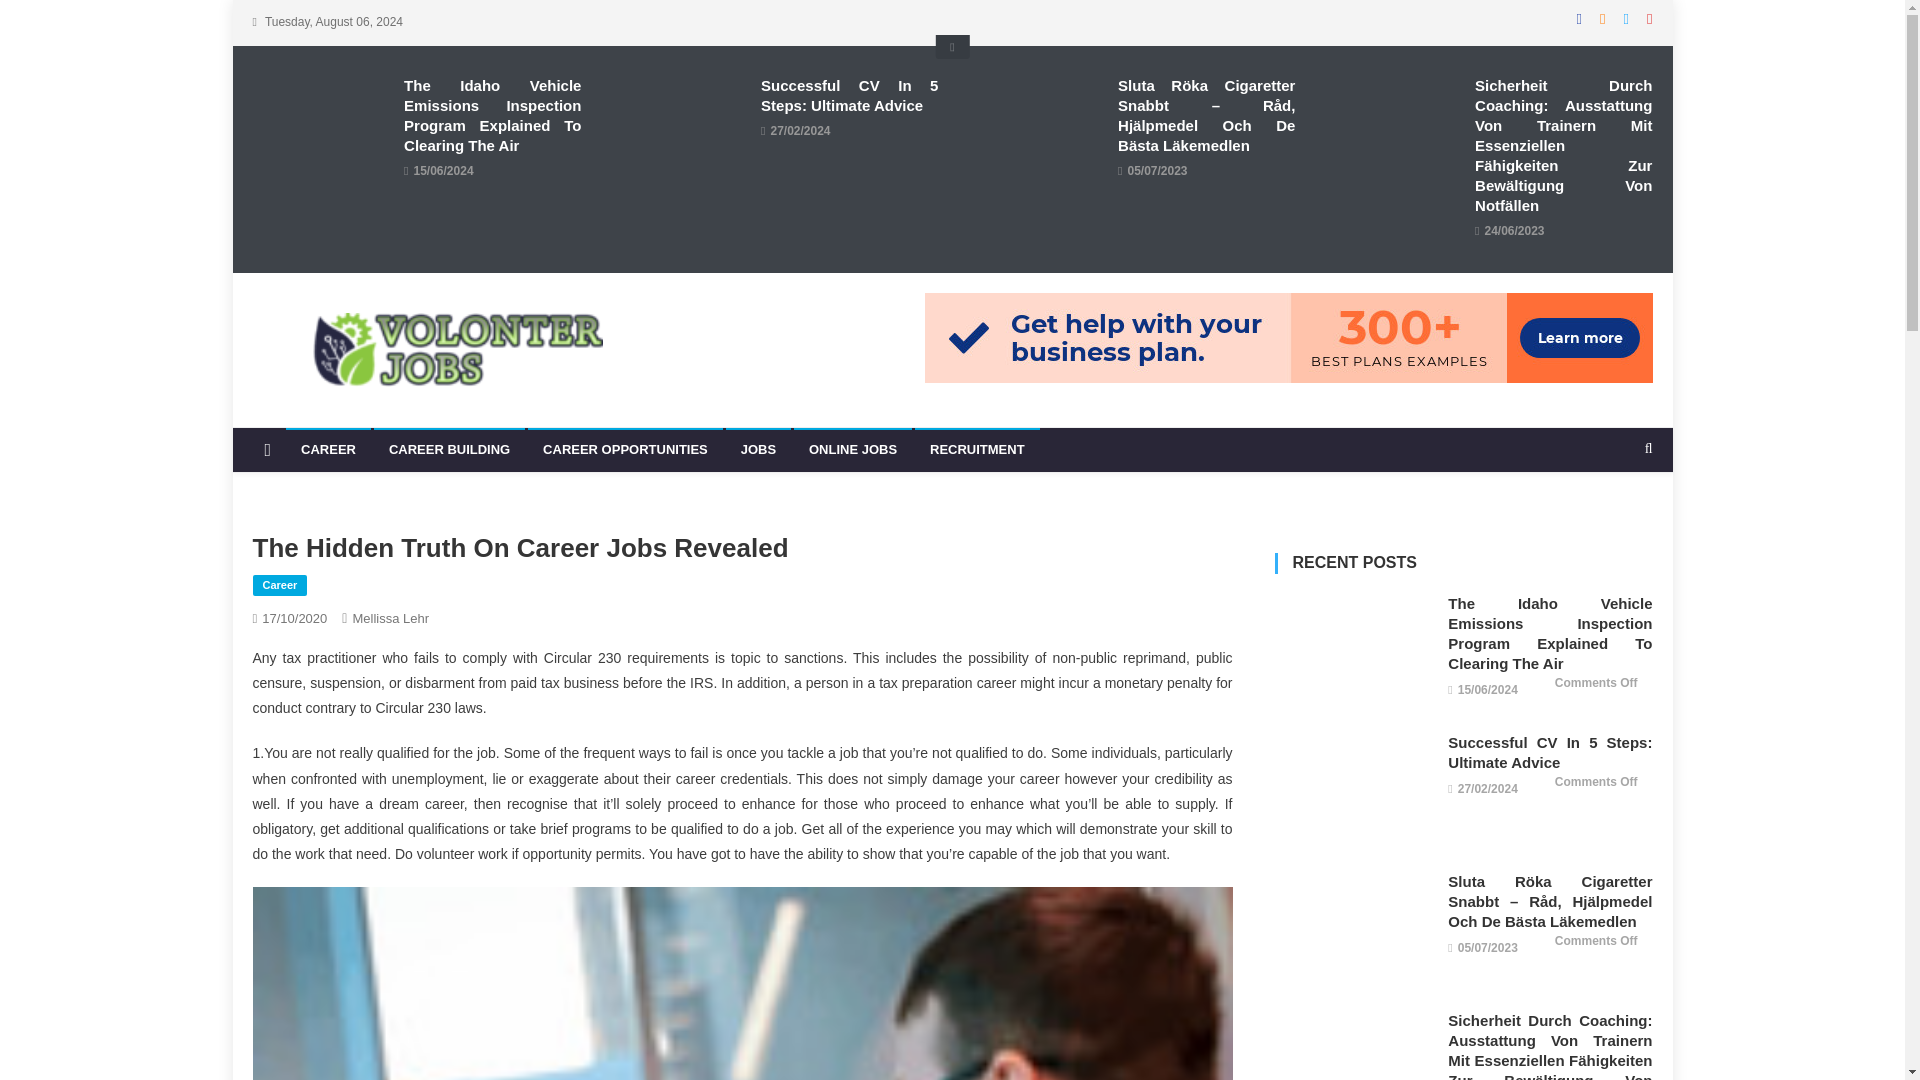 The height and width of the screenshot is (1080, 1920). Describe the element at coordinates (1353, 792) in the screenshot. I see `Successful CV in 5 Steps: Ultimate Advice` at that location.